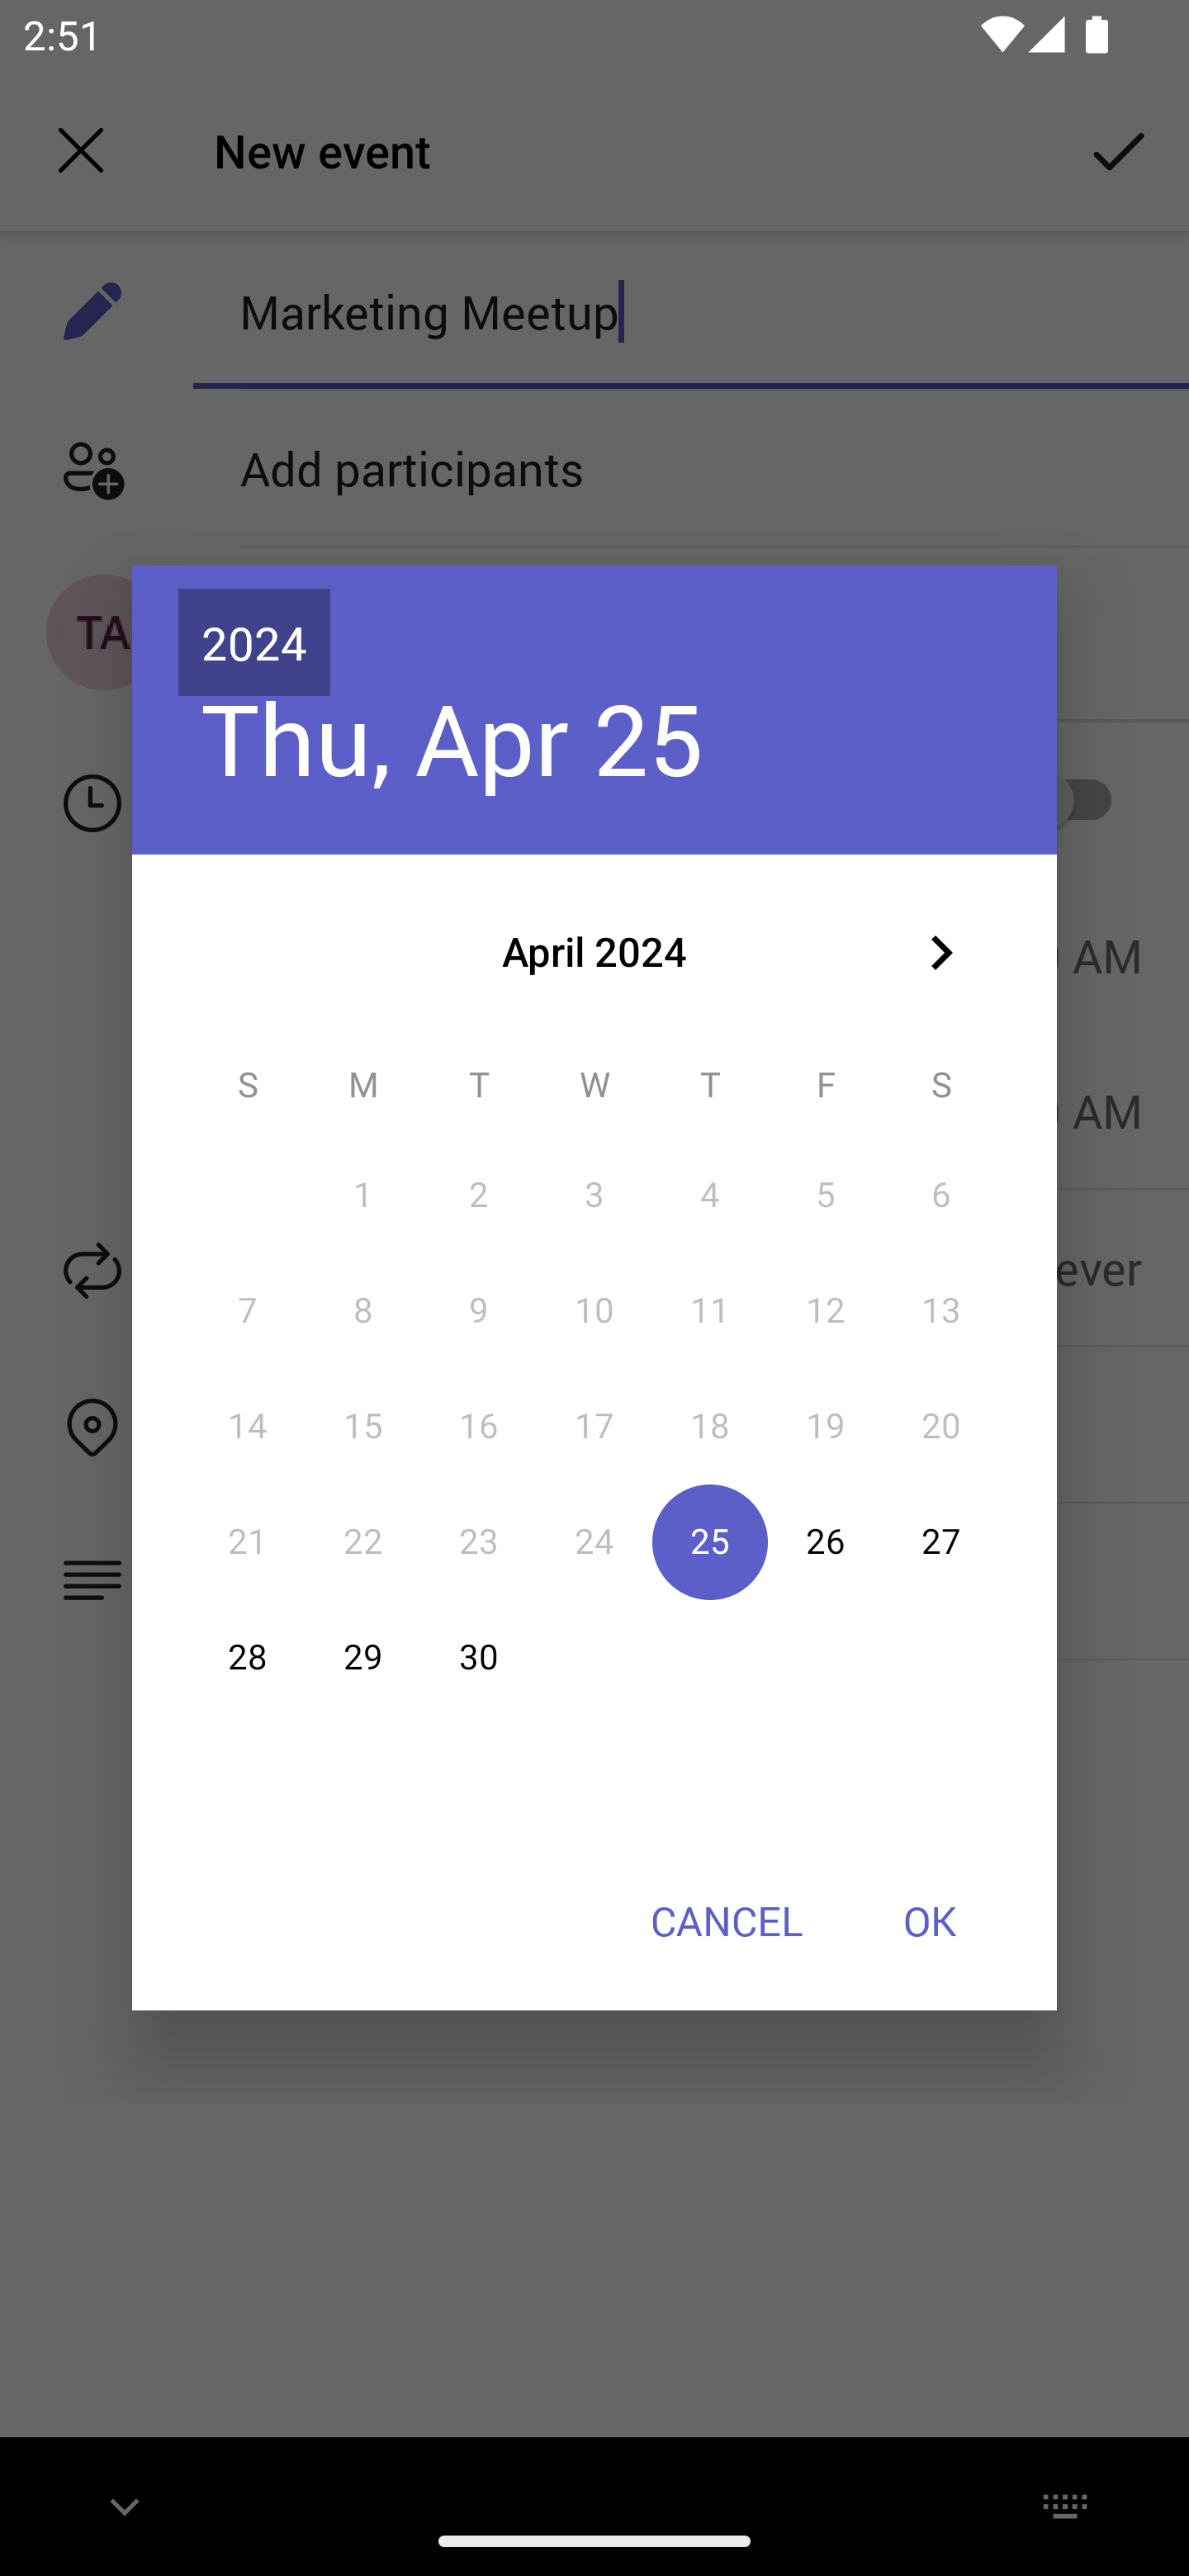 This screenshot has height=2576, width=1189. What do you see at coordinates (826, 1425) in the screenshot?
I see `19 19 April 2024` at bounding box center [826, 1425].